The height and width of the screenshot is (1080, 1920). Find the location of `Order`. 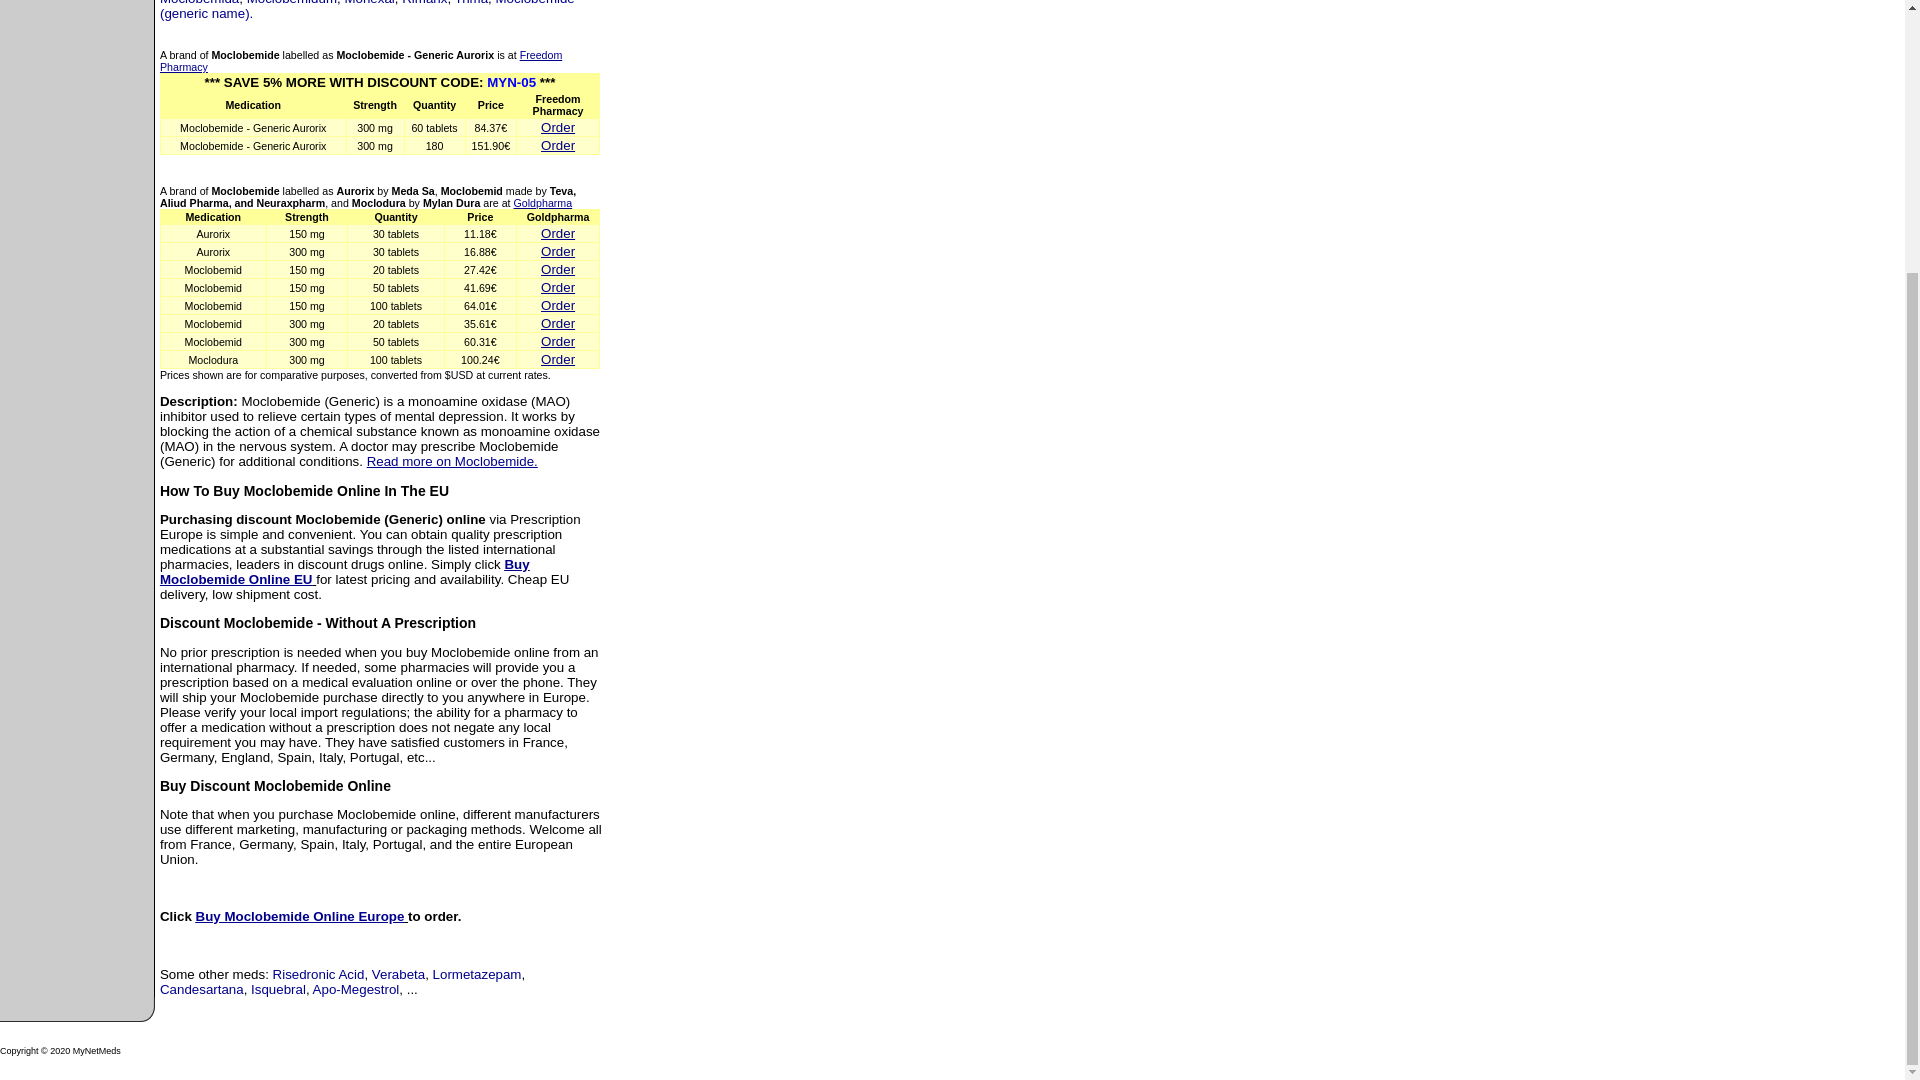

Order is located at coordinates (558, 286).